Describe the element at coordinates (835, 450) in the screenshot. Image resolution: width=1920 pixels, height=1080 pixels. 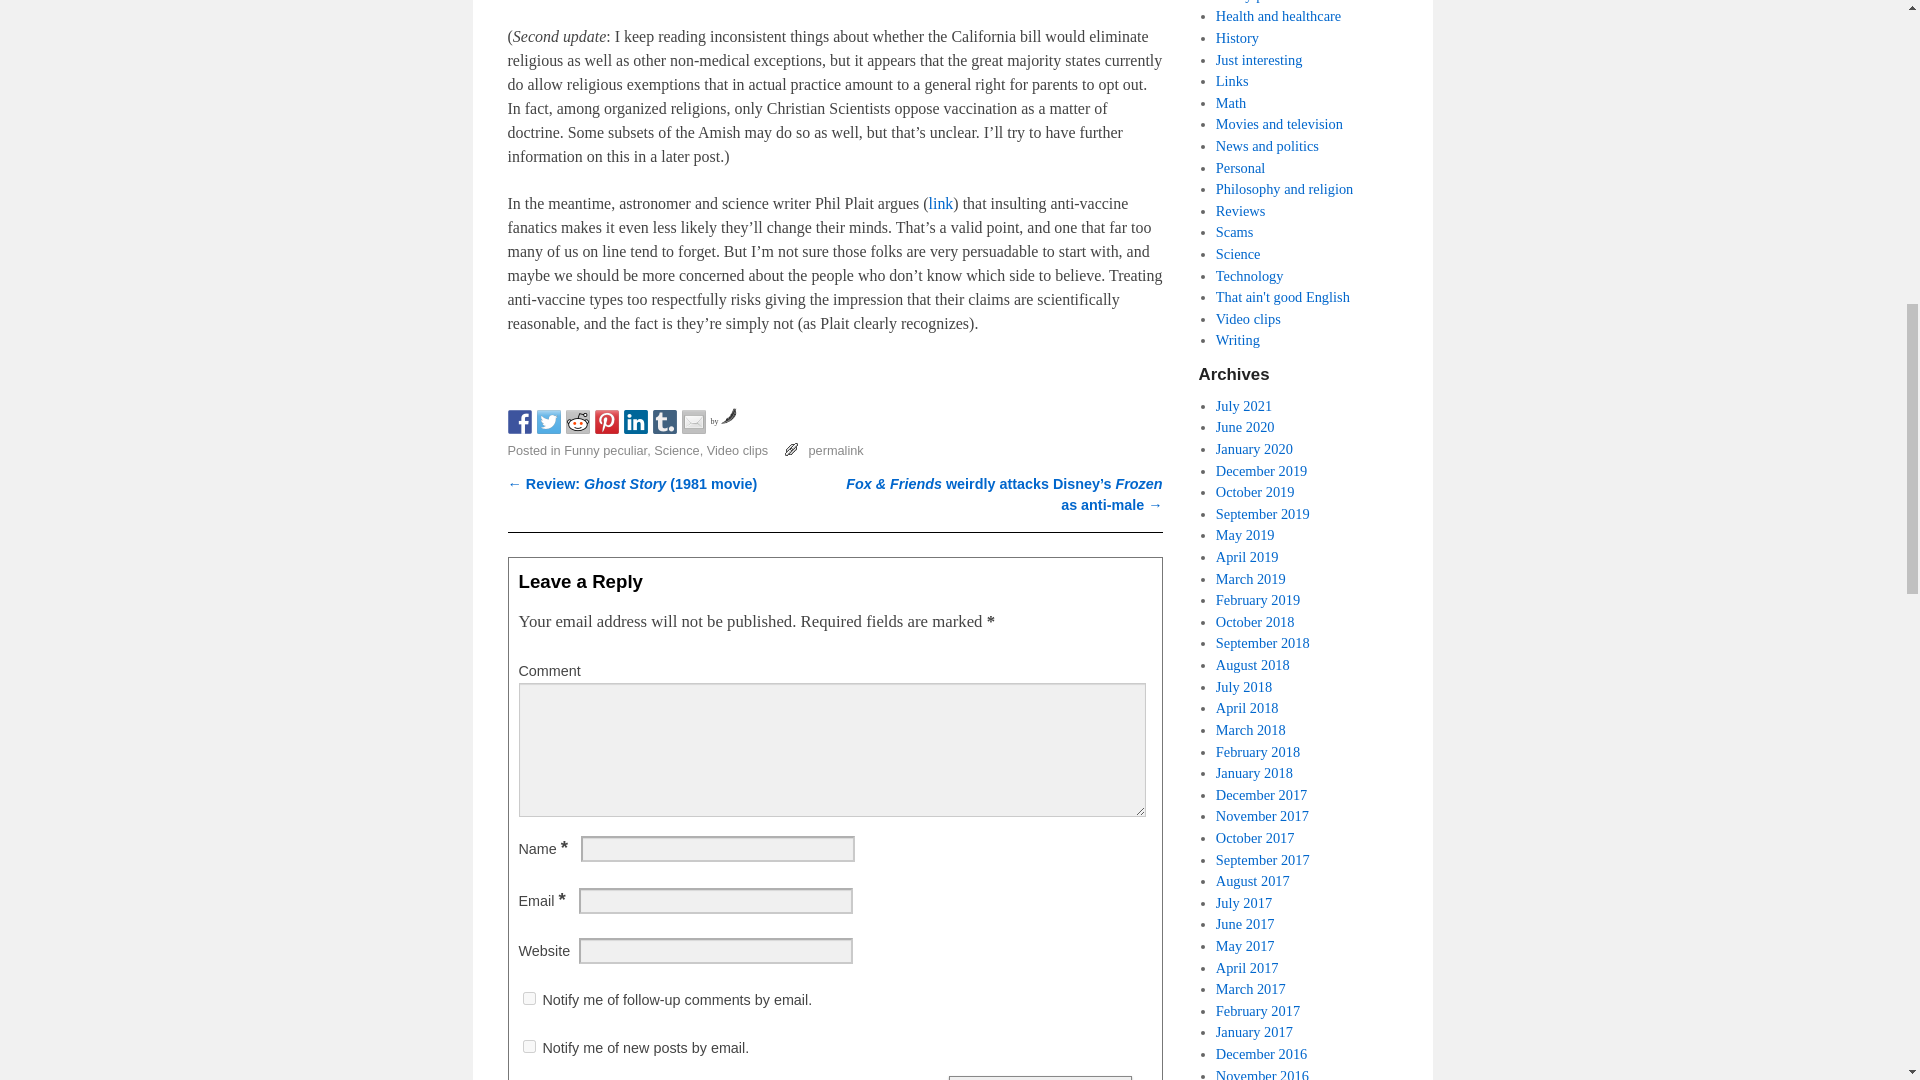
I see `permalink` at that location.